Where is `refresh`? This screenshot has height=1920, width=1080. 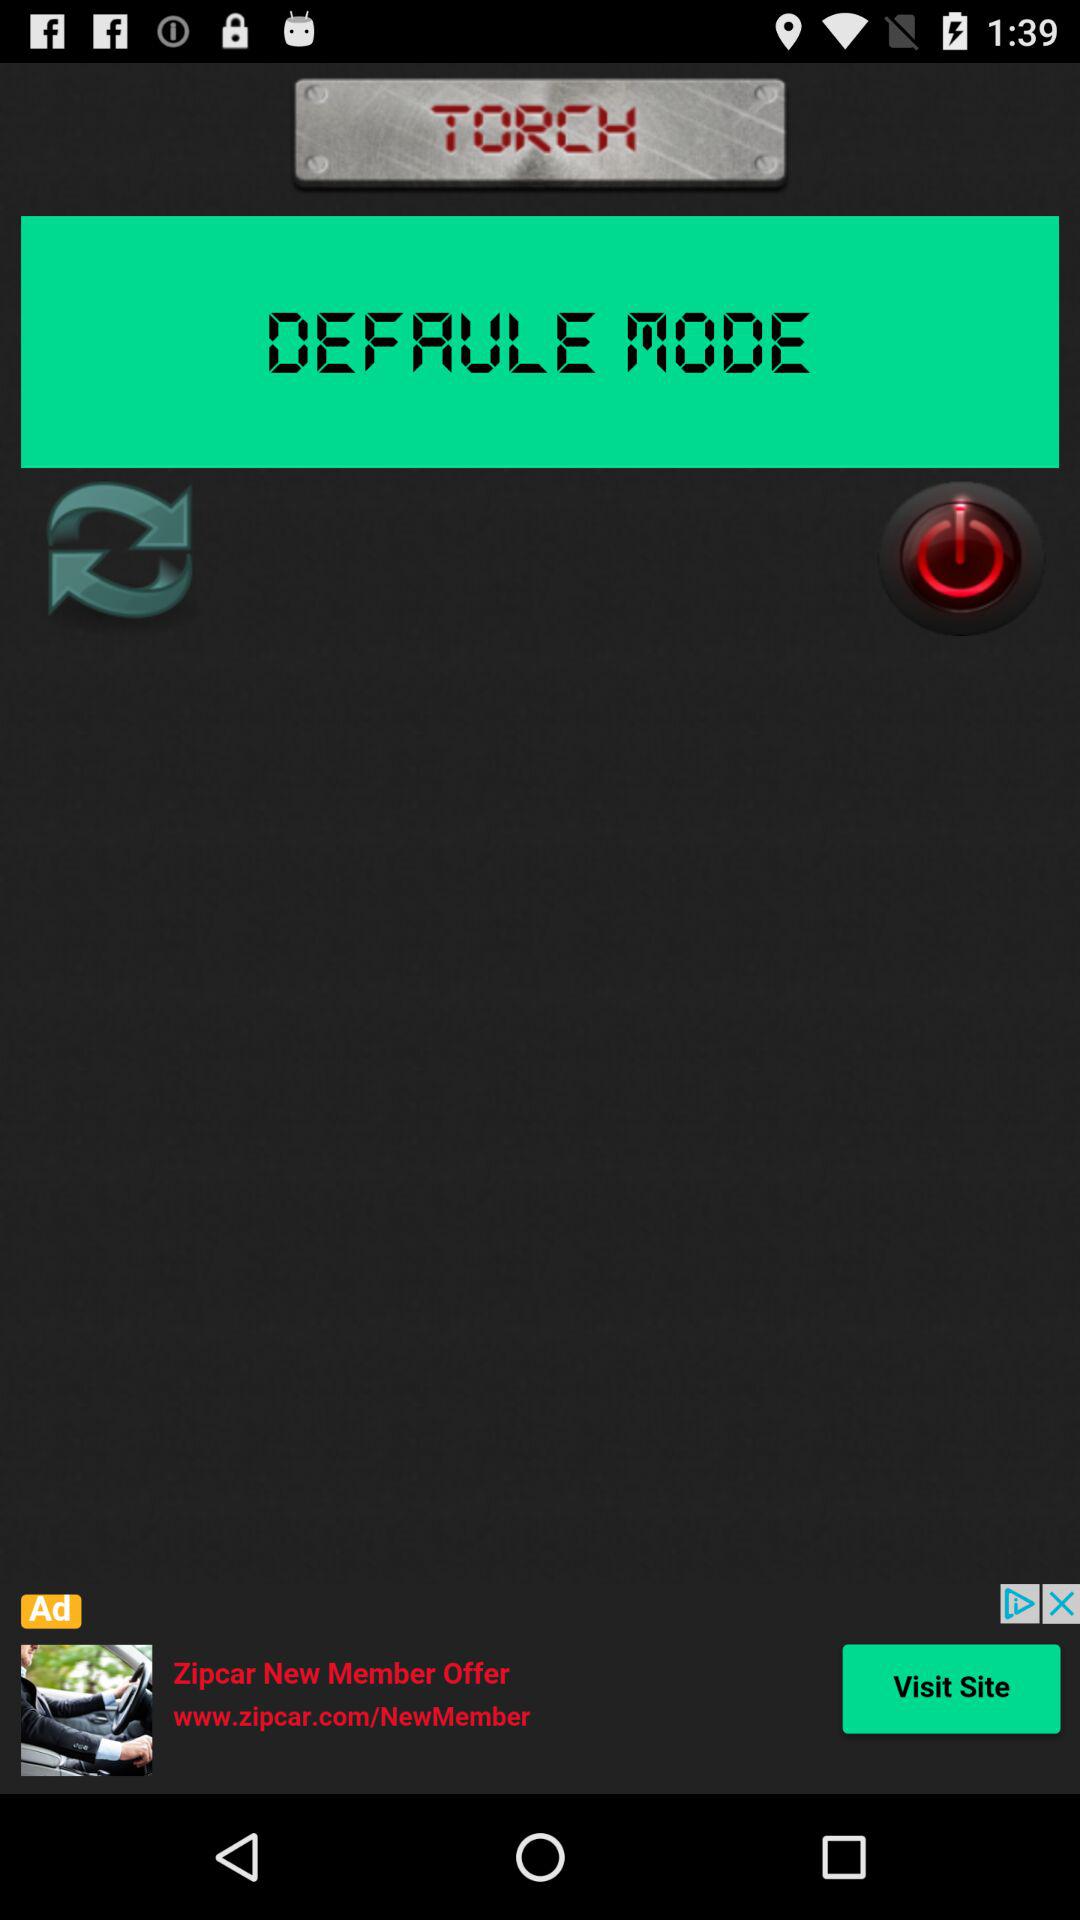
refresh is located at coordinates (118, 558).